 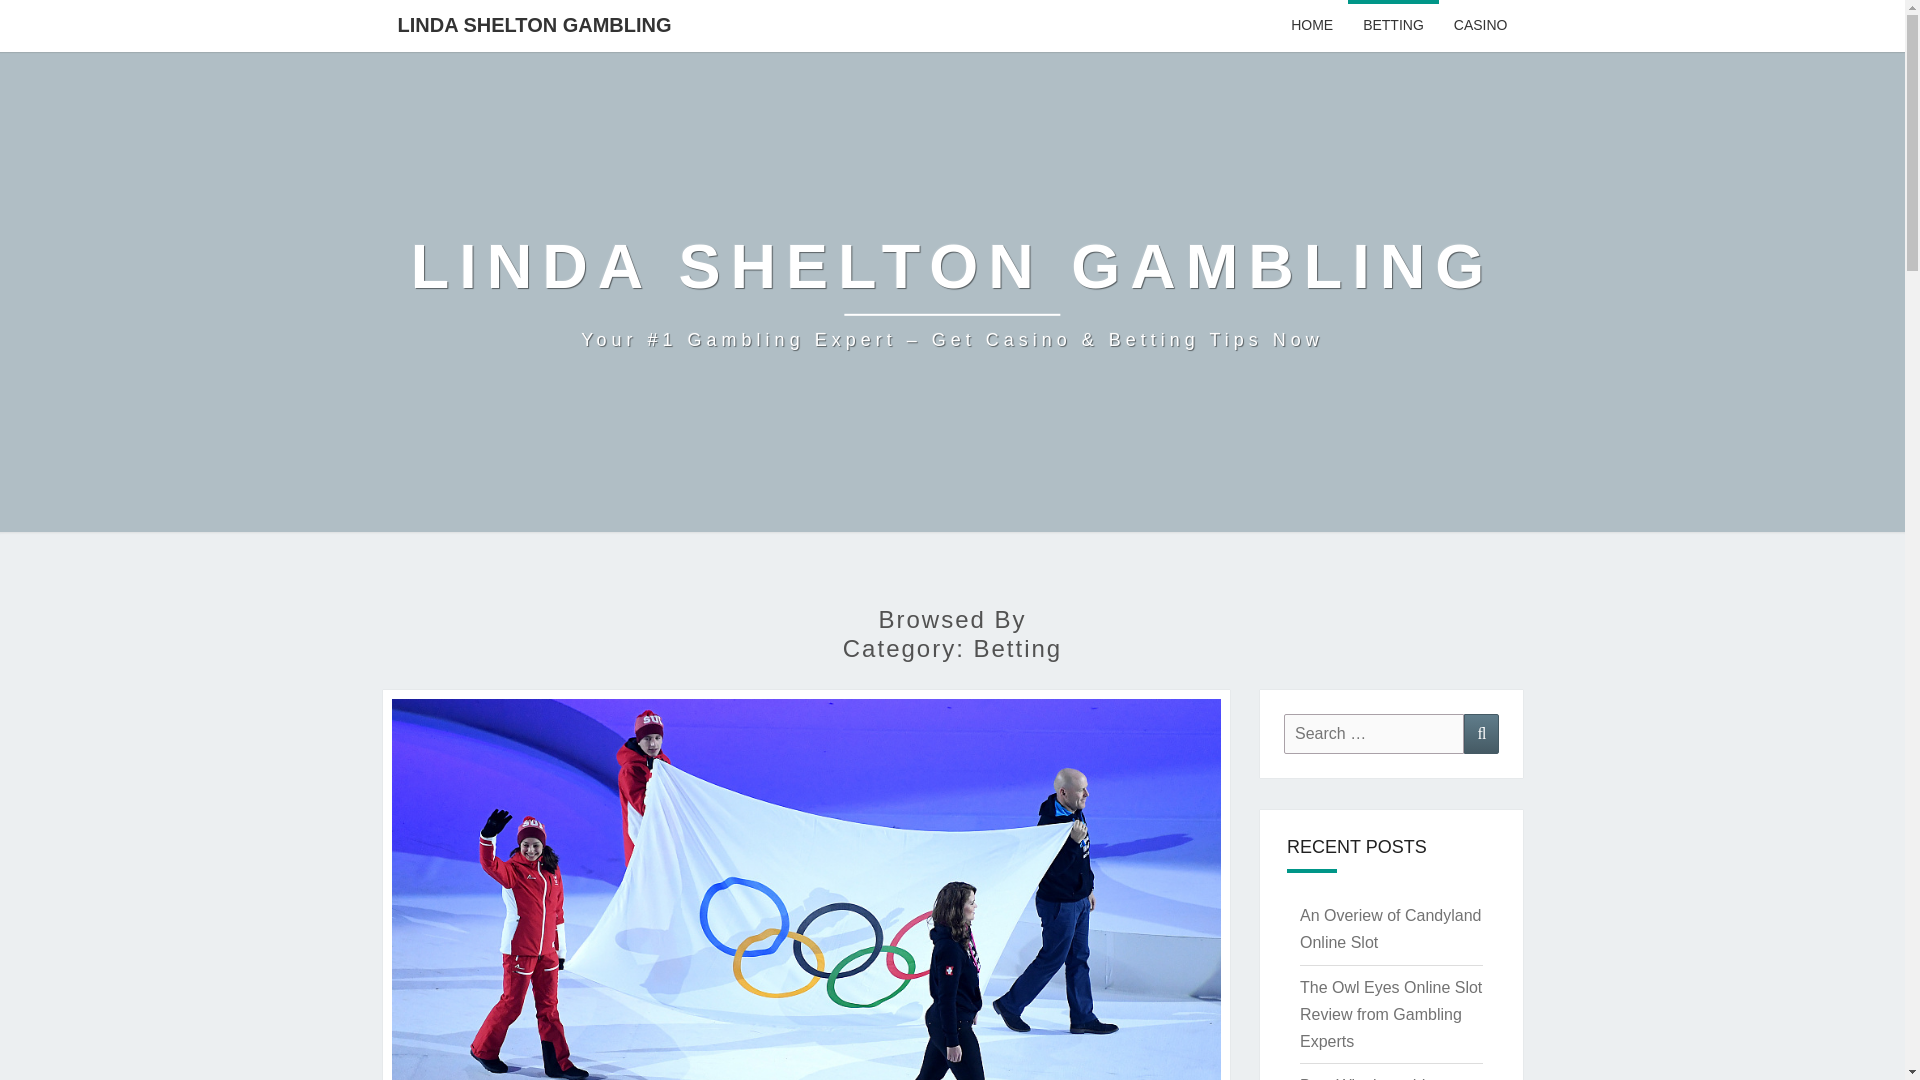 I want to click on Linda Shelton Gambling, so click(x=952, y=292).